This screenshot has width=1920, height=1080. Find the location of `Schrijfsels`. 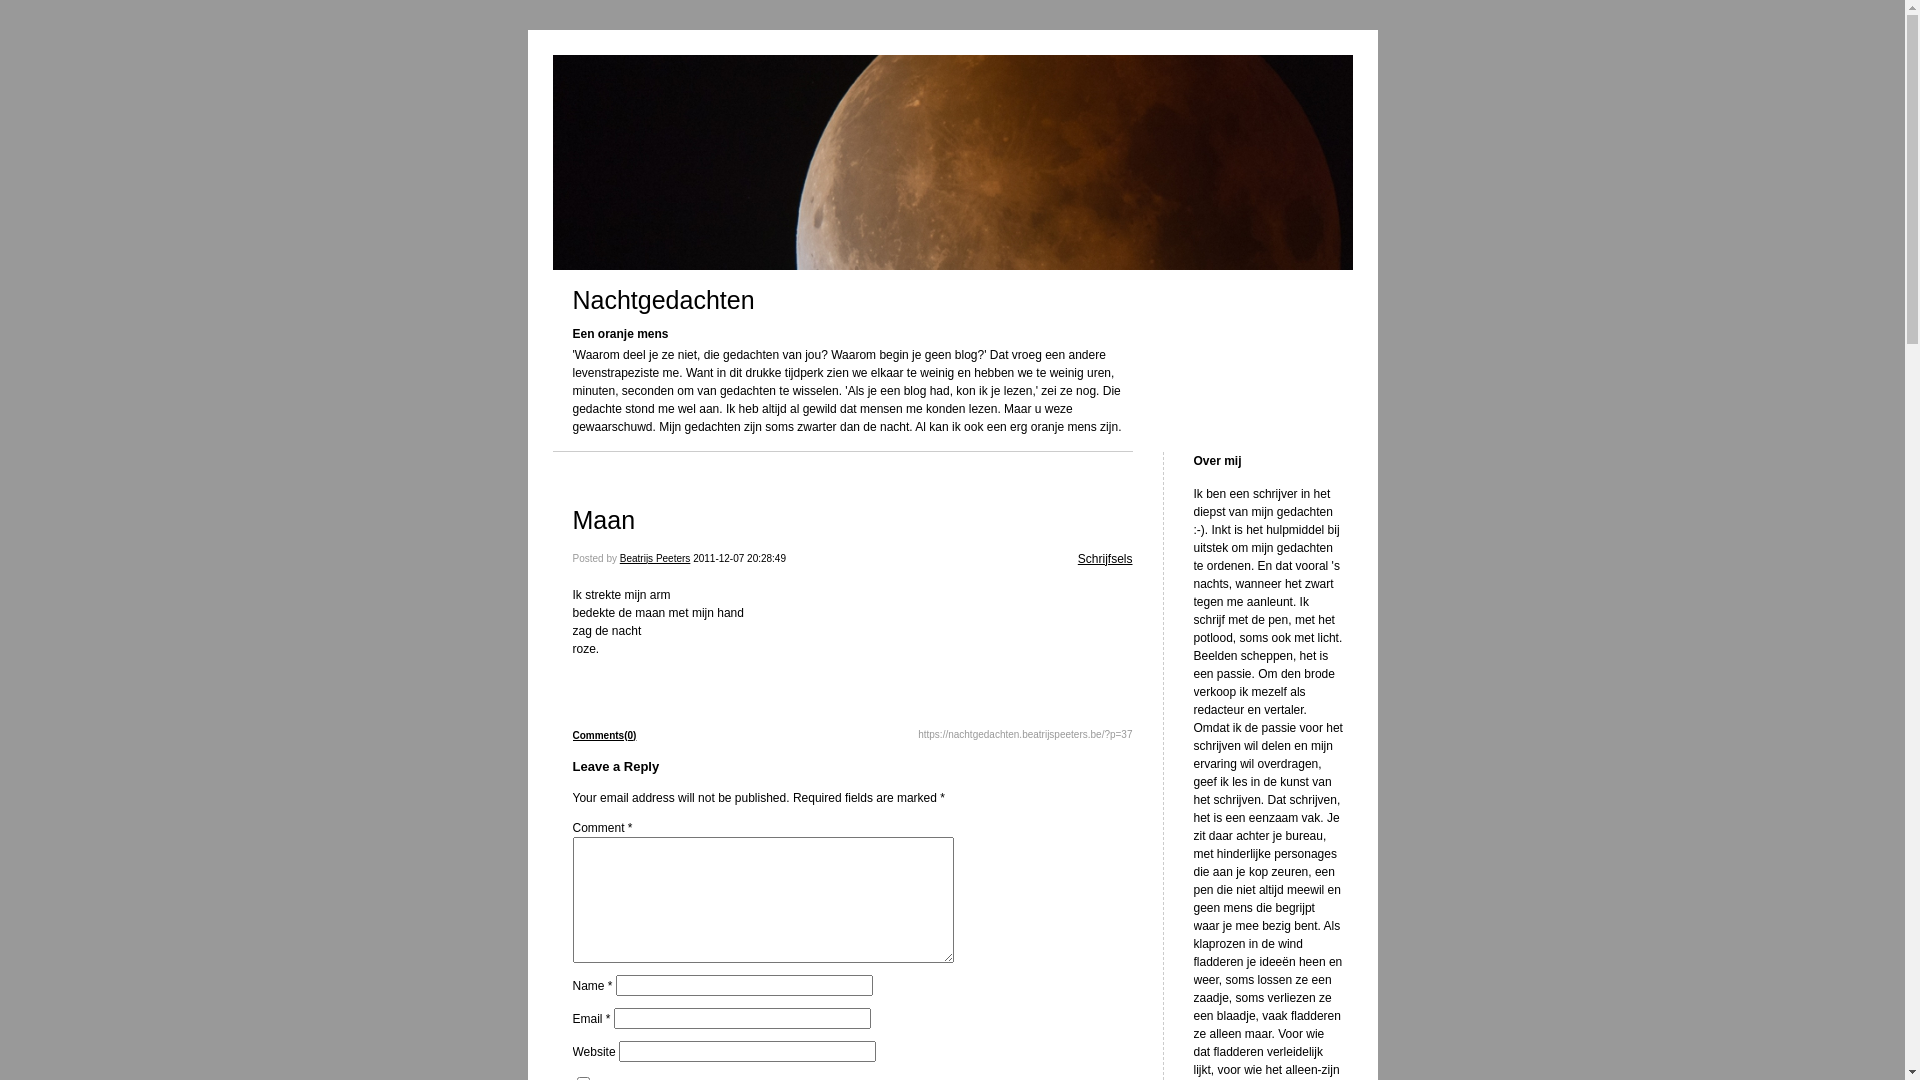

Schrijfsels is located at coordinates (1106, 559).